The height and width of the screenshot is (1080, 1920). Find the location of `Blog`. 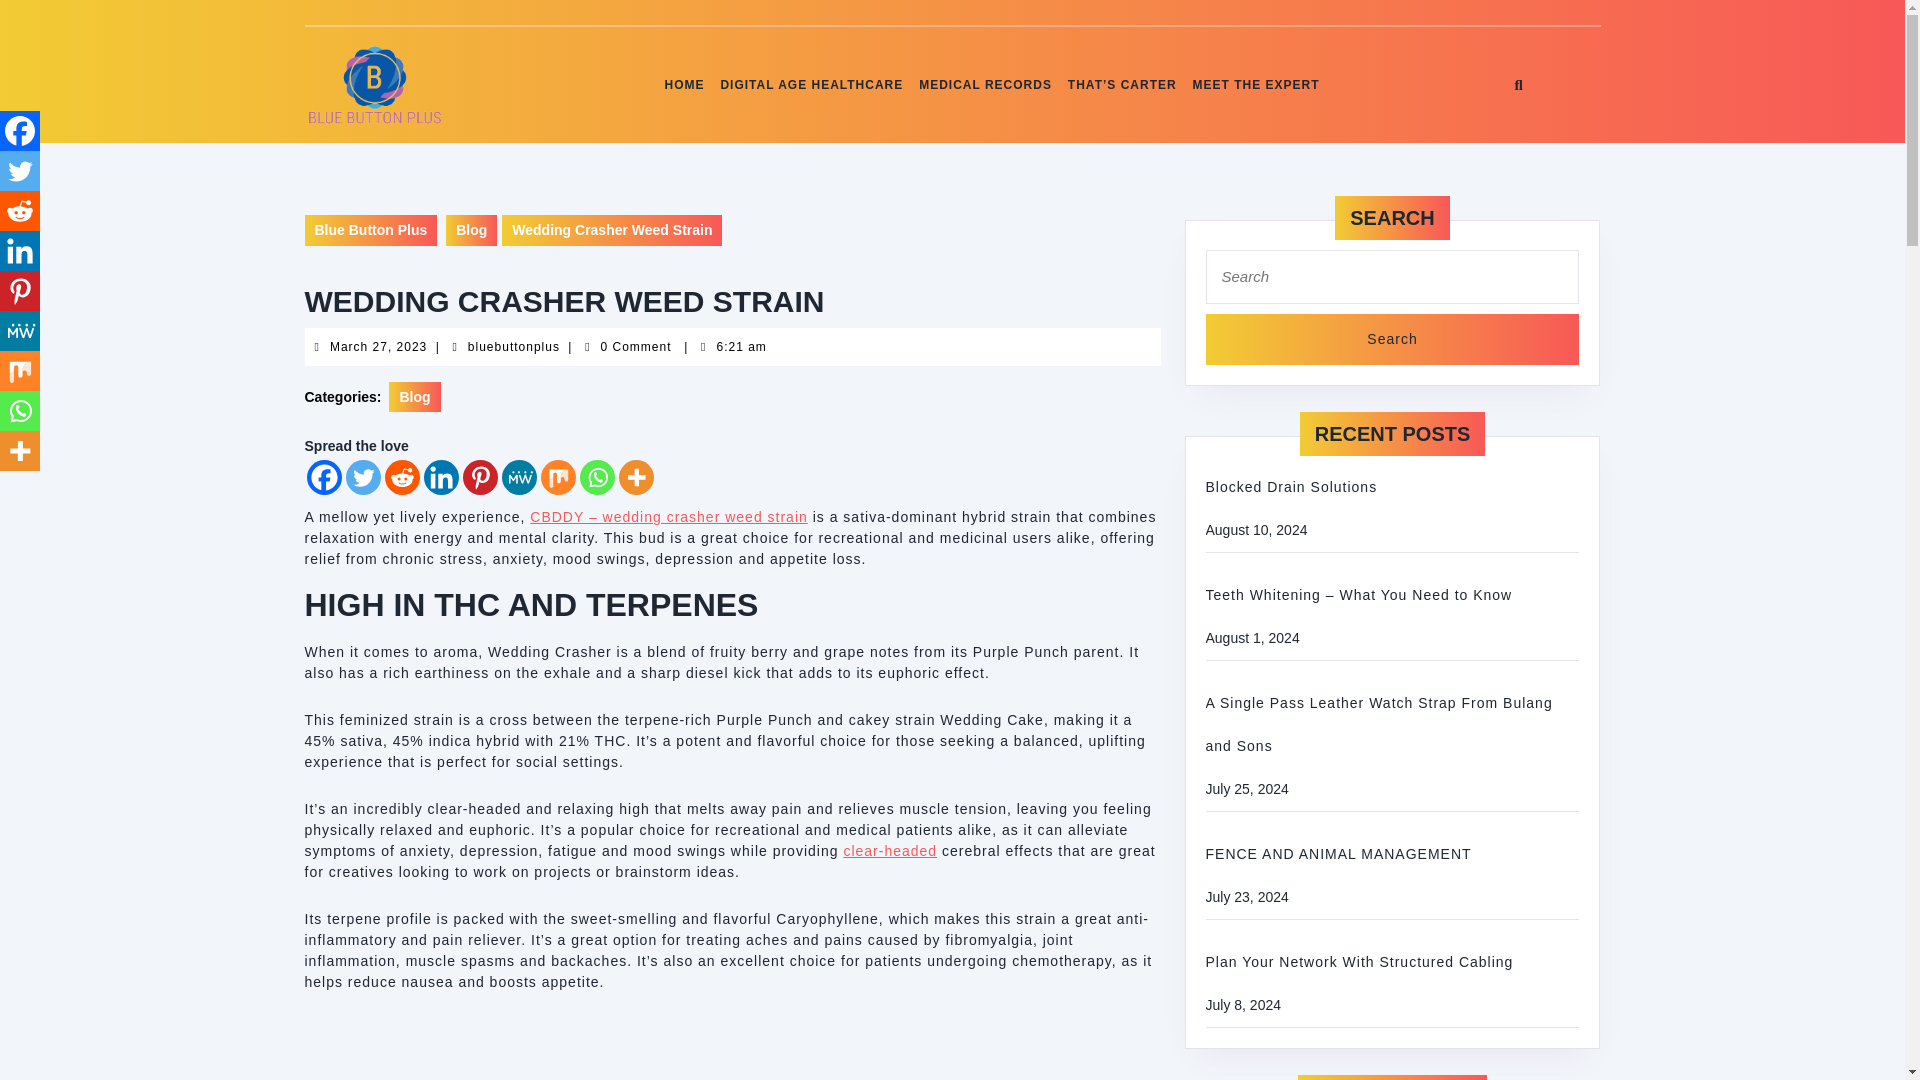

Blog is located at coordinates (20, 251).